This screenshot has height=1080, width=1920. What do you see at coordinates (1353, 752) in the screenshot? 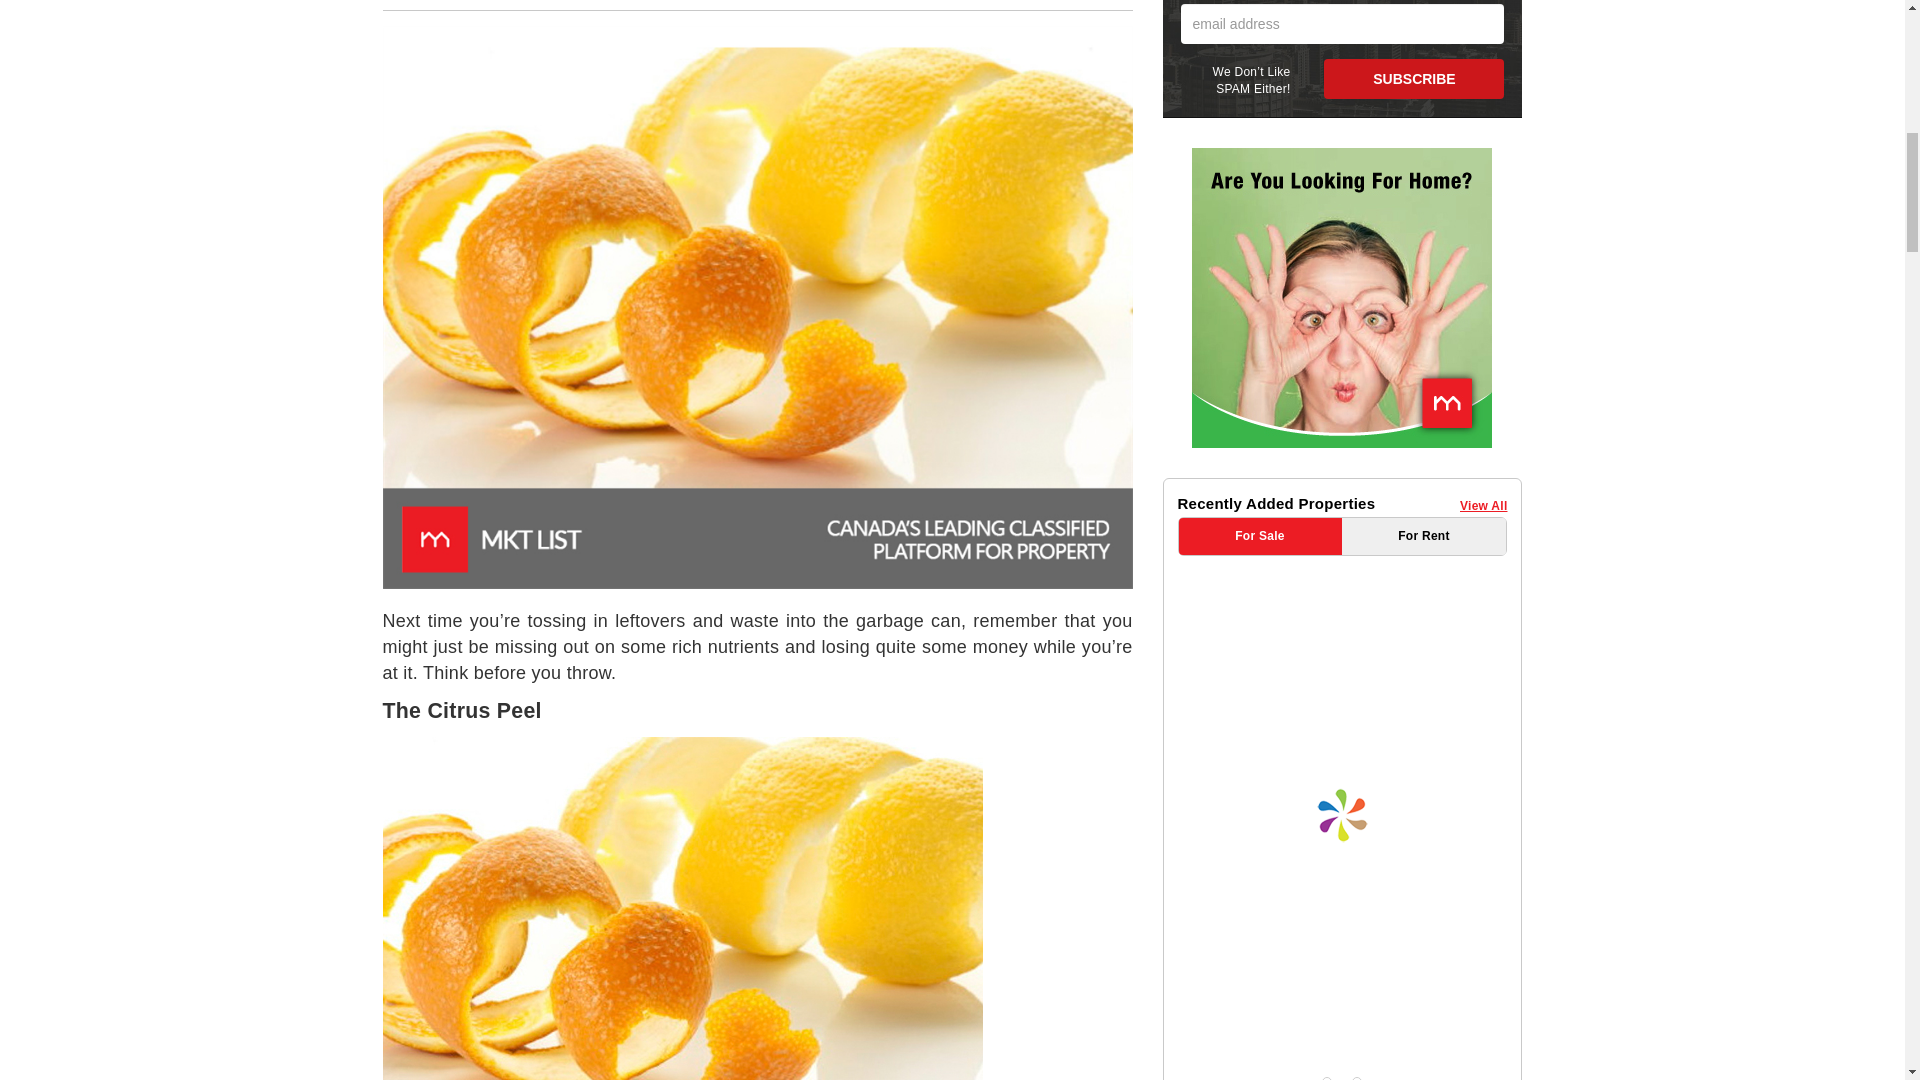
I see `150 Tuscany Run, Brunello Estates, Ca` at bounding box center [1353, 752].